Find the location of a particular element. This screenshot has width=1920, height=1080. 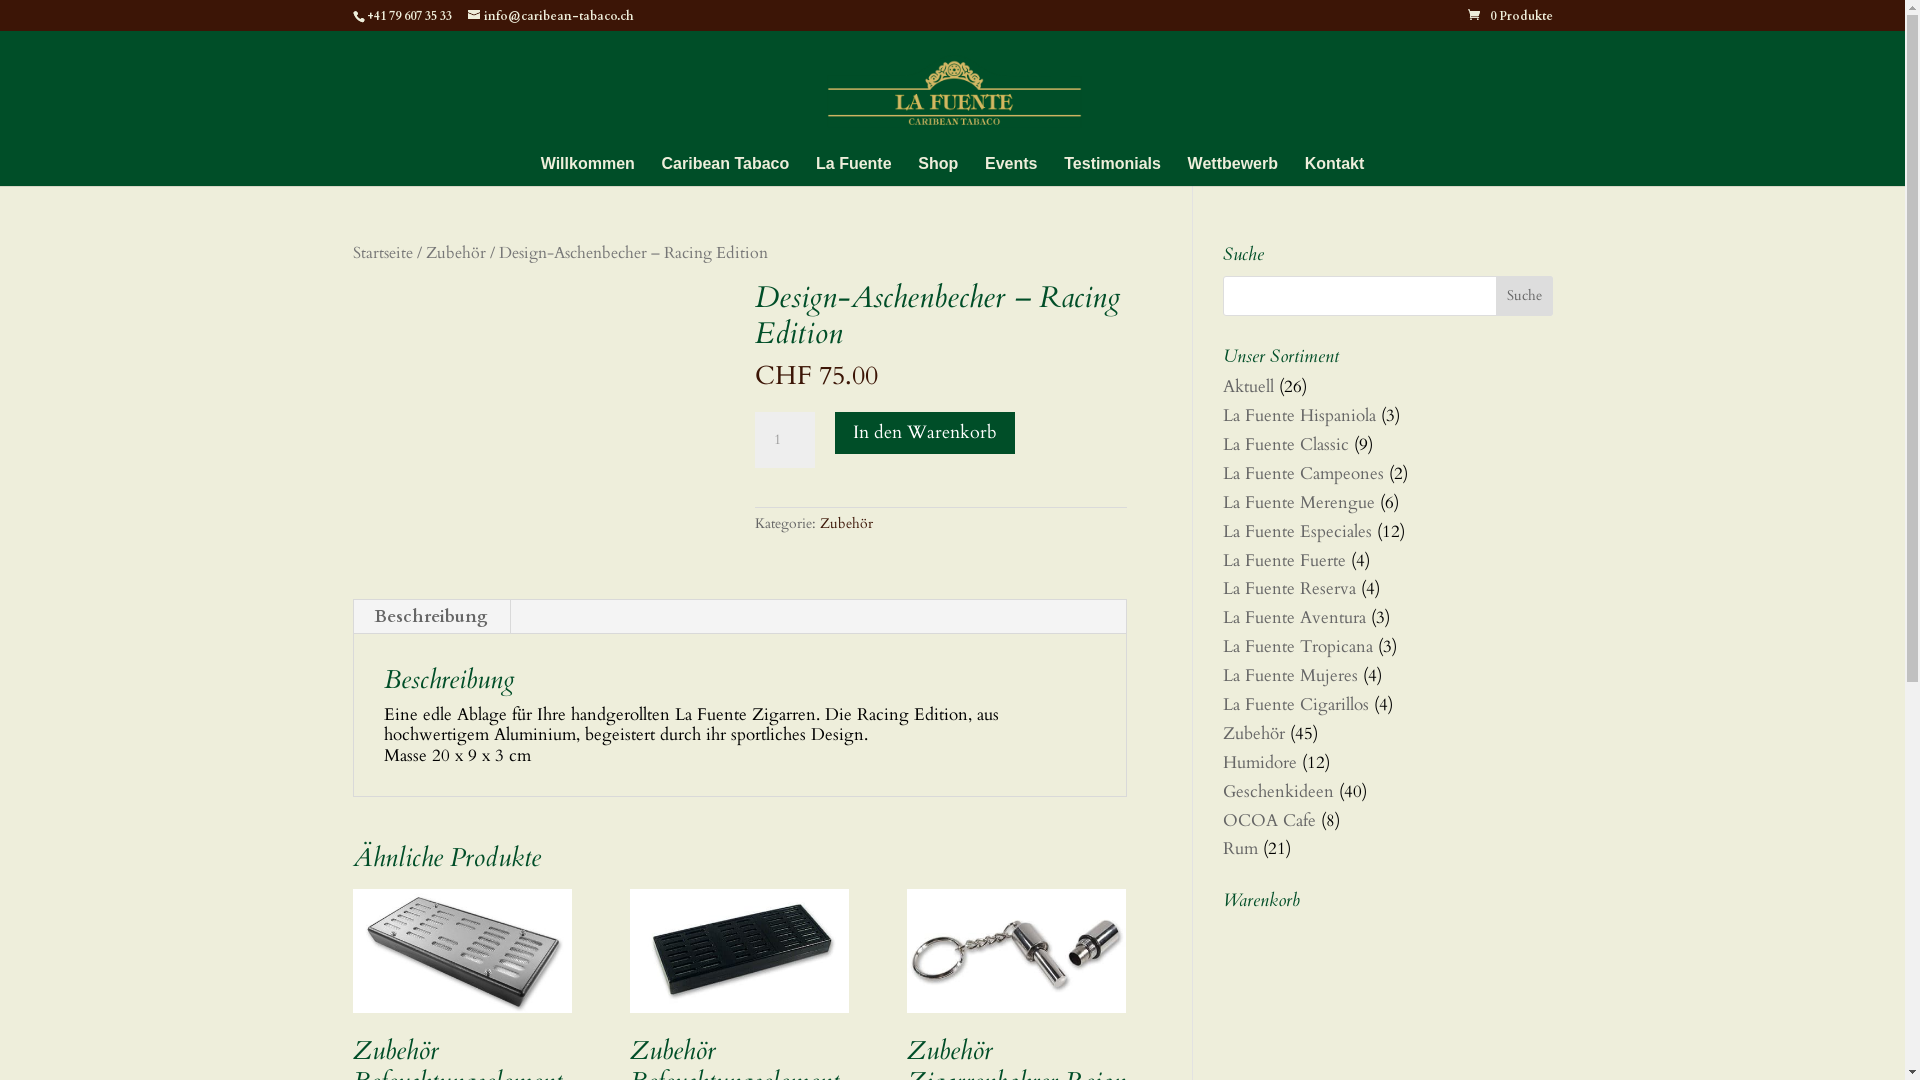

Testimonials is located at coordinates (1112, 172).